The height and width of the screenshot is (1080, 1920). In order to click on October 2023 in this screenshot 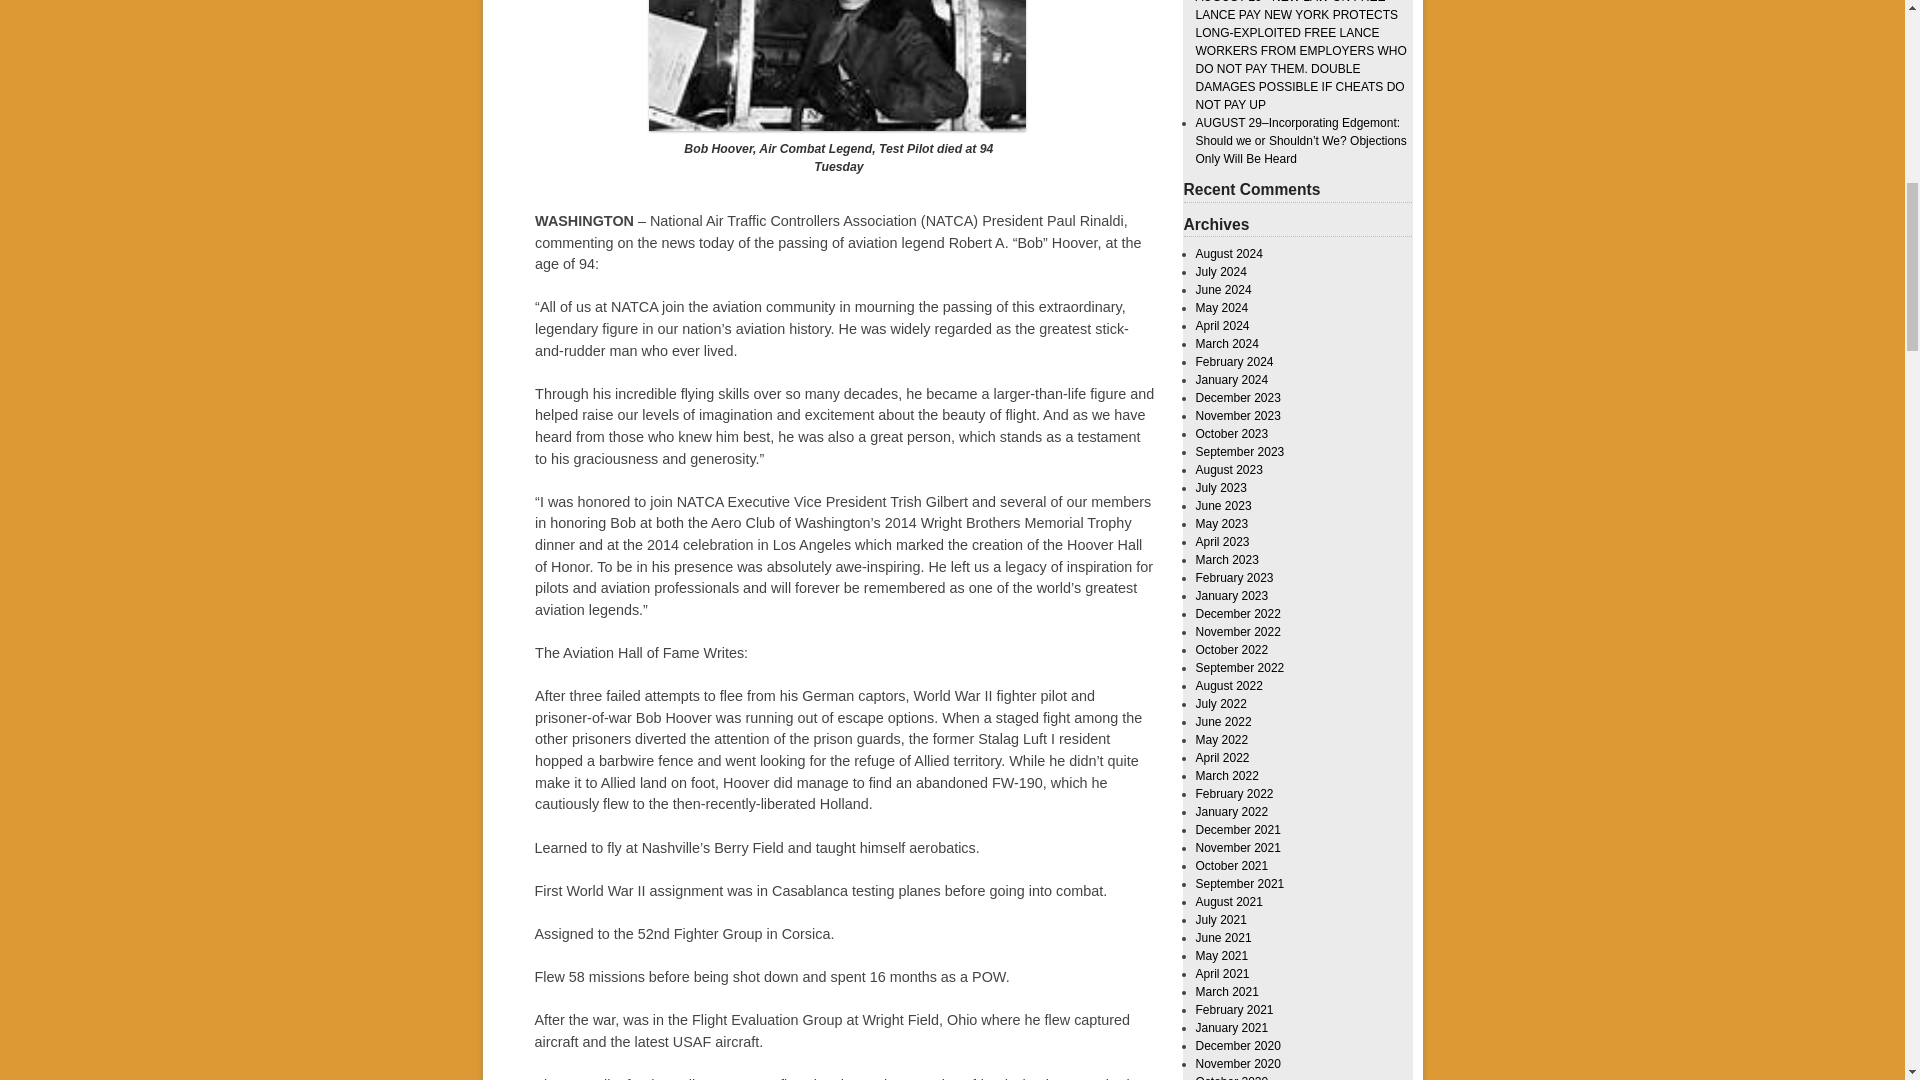, I will do `click(1232, 433)`.